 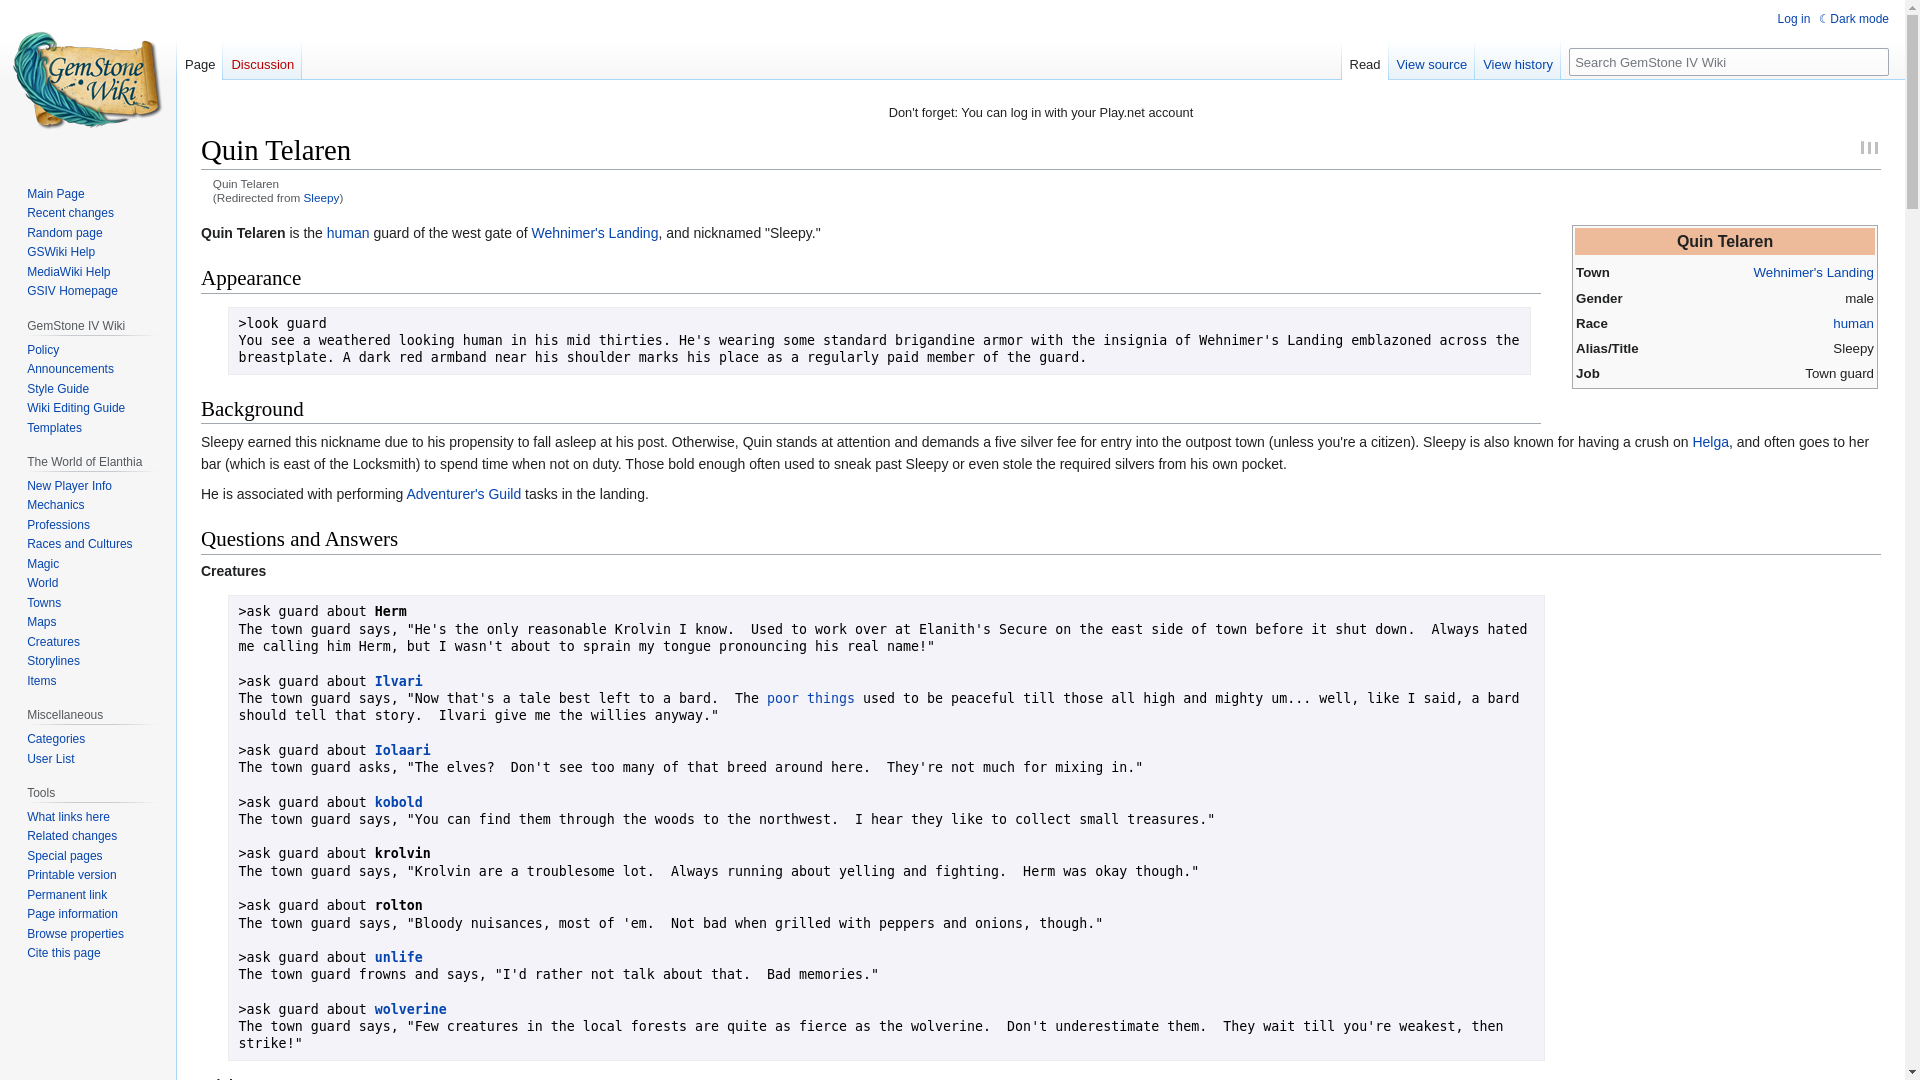 What do you see at coordinates (1874, 61) in the screenshot?
I see `Go` at bounding box center [1874, 61].